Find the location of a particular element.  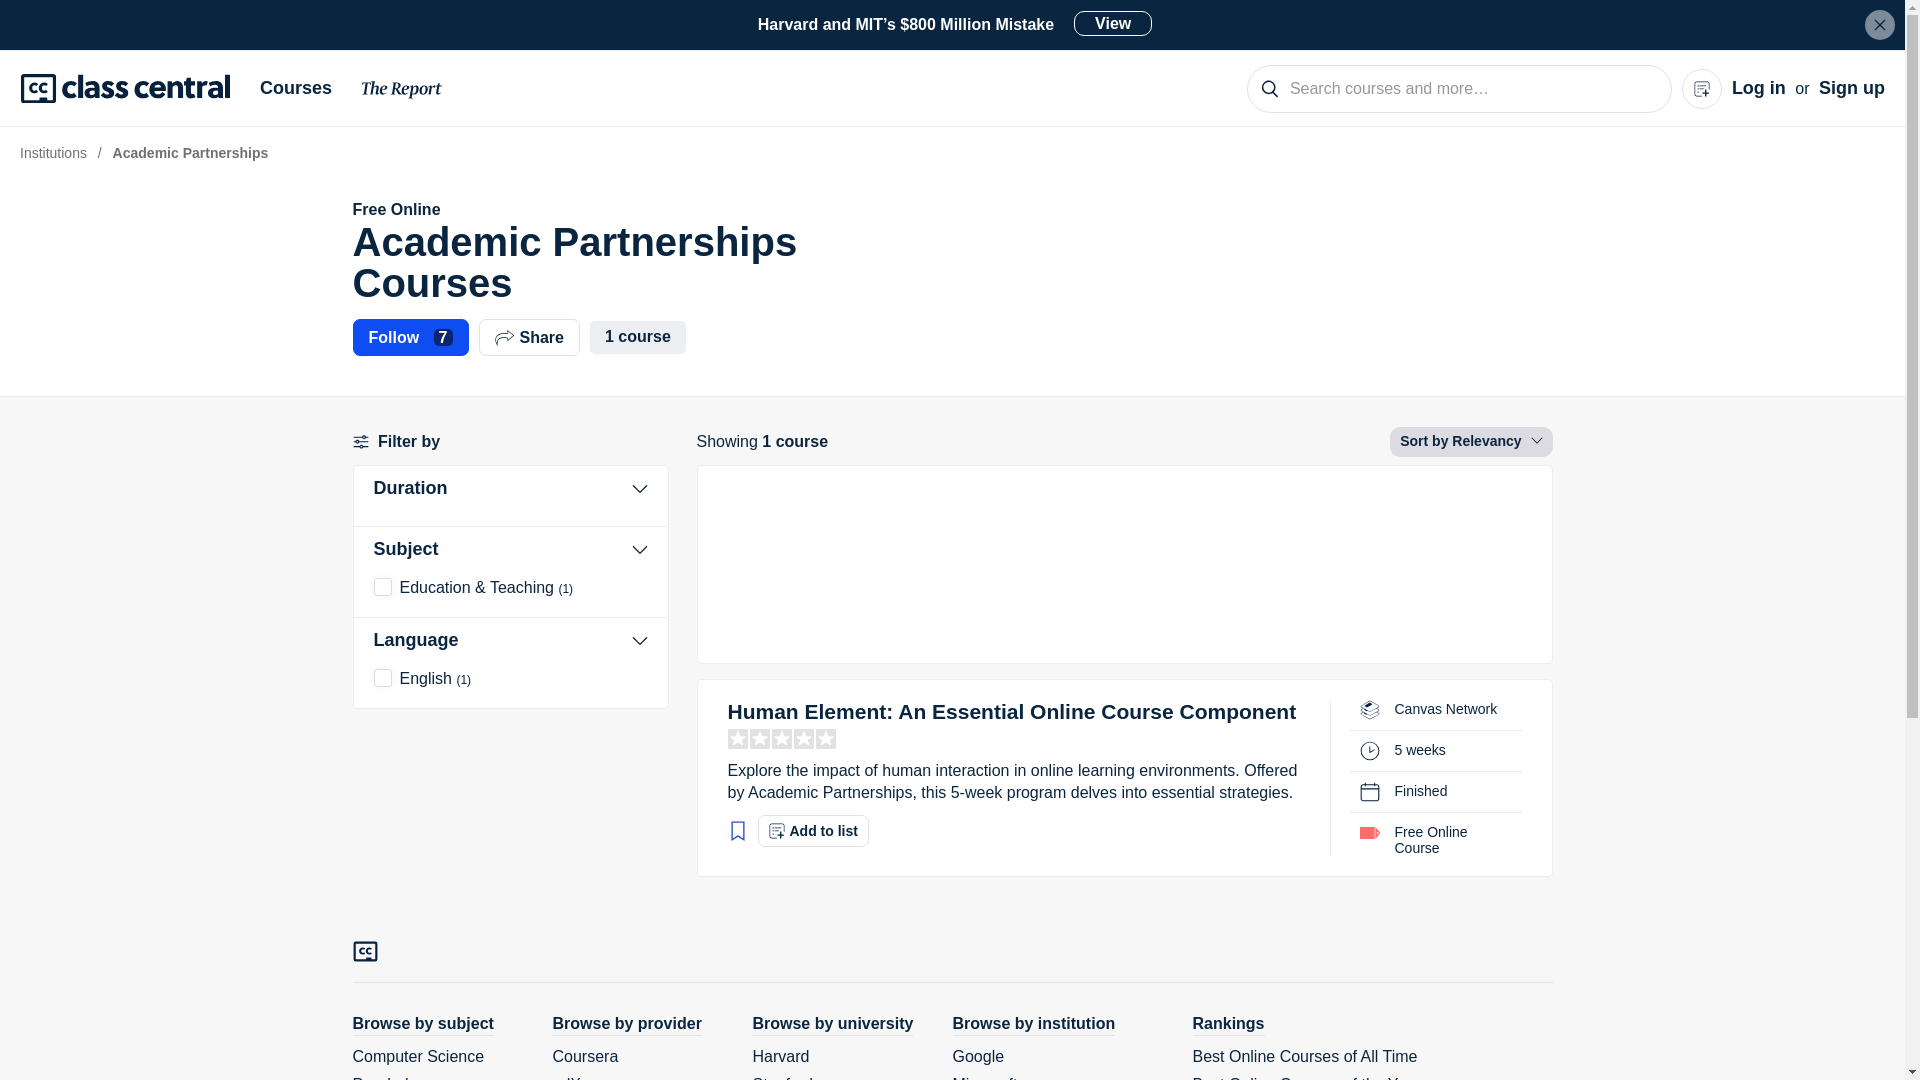

100 Free Courses Trending in September is located at coordinates (1124, 561).